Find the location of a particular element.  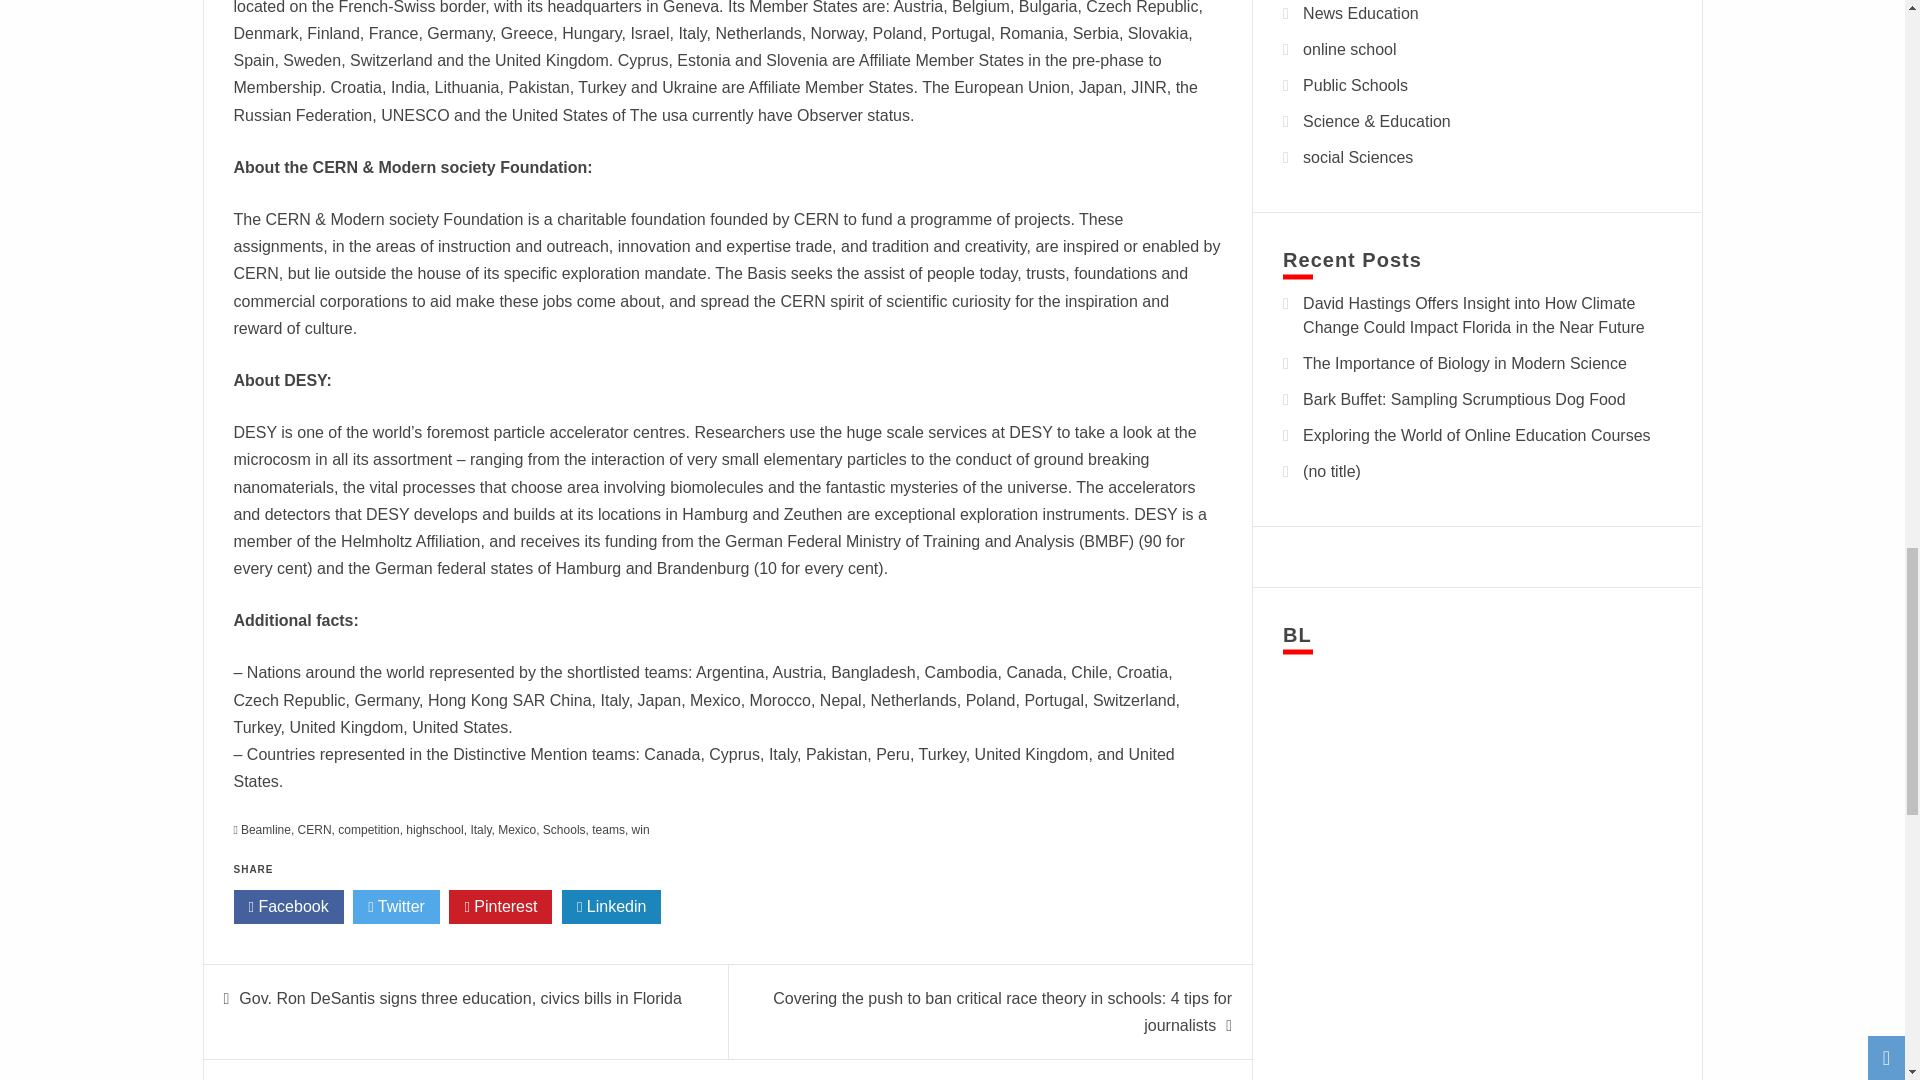

competition is located at coordinates (368, 830).